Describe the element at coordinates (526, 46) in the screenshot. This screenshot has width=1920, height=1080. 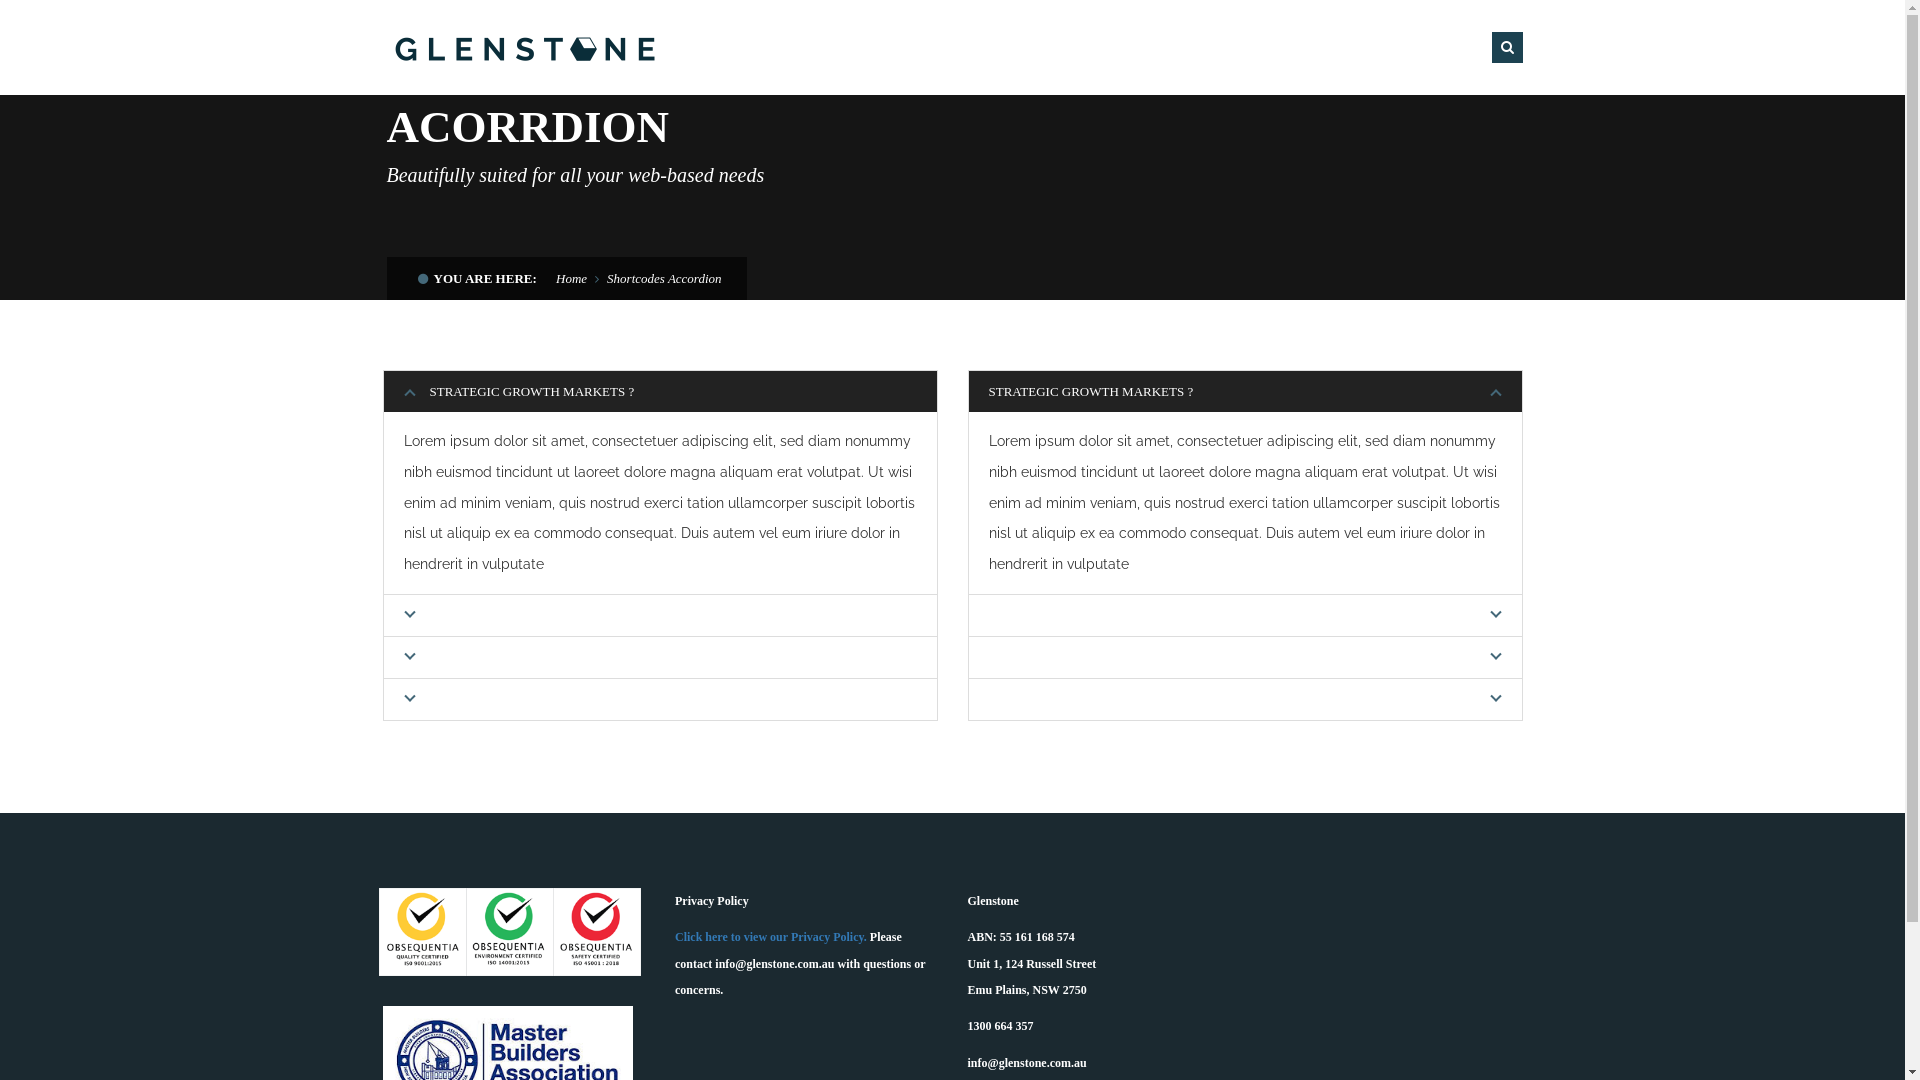
I see `Glenstone - Sydney & Blue Mountains Builder` at that location.